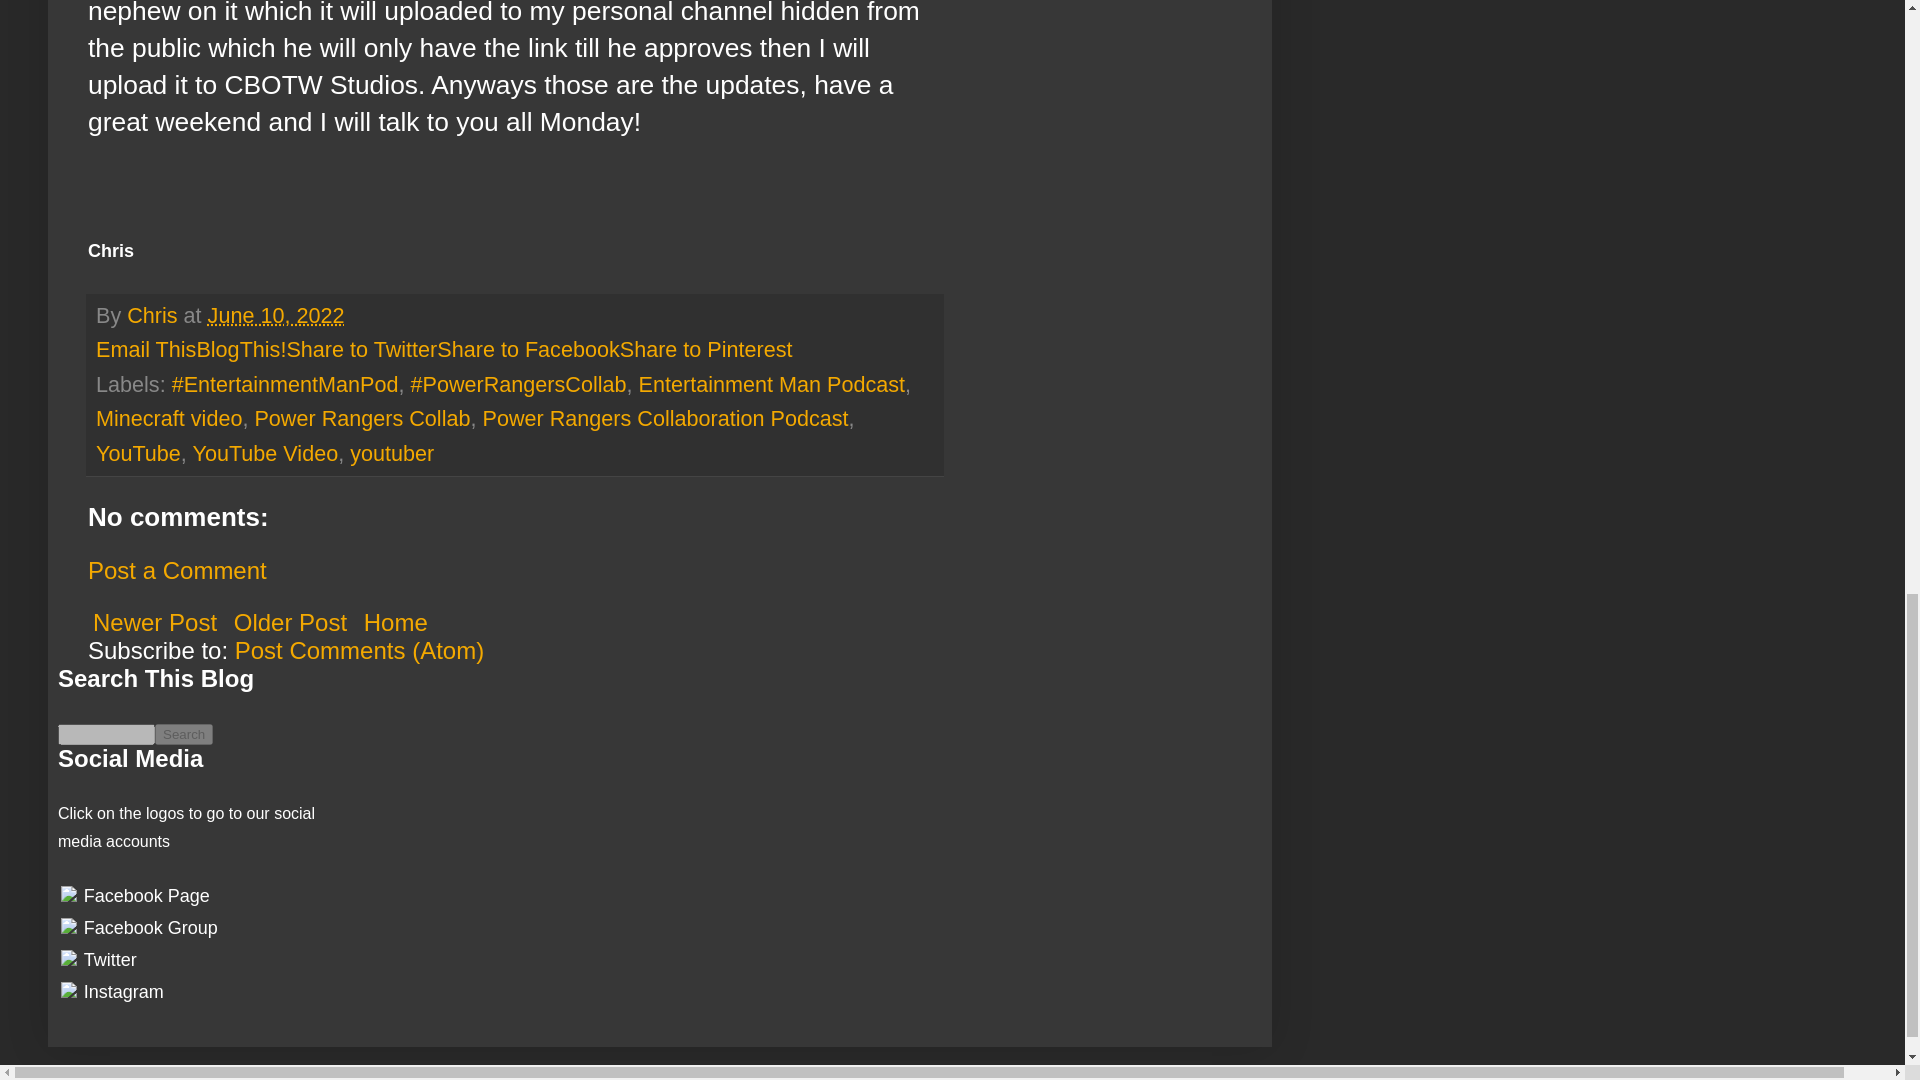 Image resolution: width=1920 pixels, height=1080 pixels. Describe the element at coordinates (391, 452) in the screenshot. I see `youtuber` at that location.